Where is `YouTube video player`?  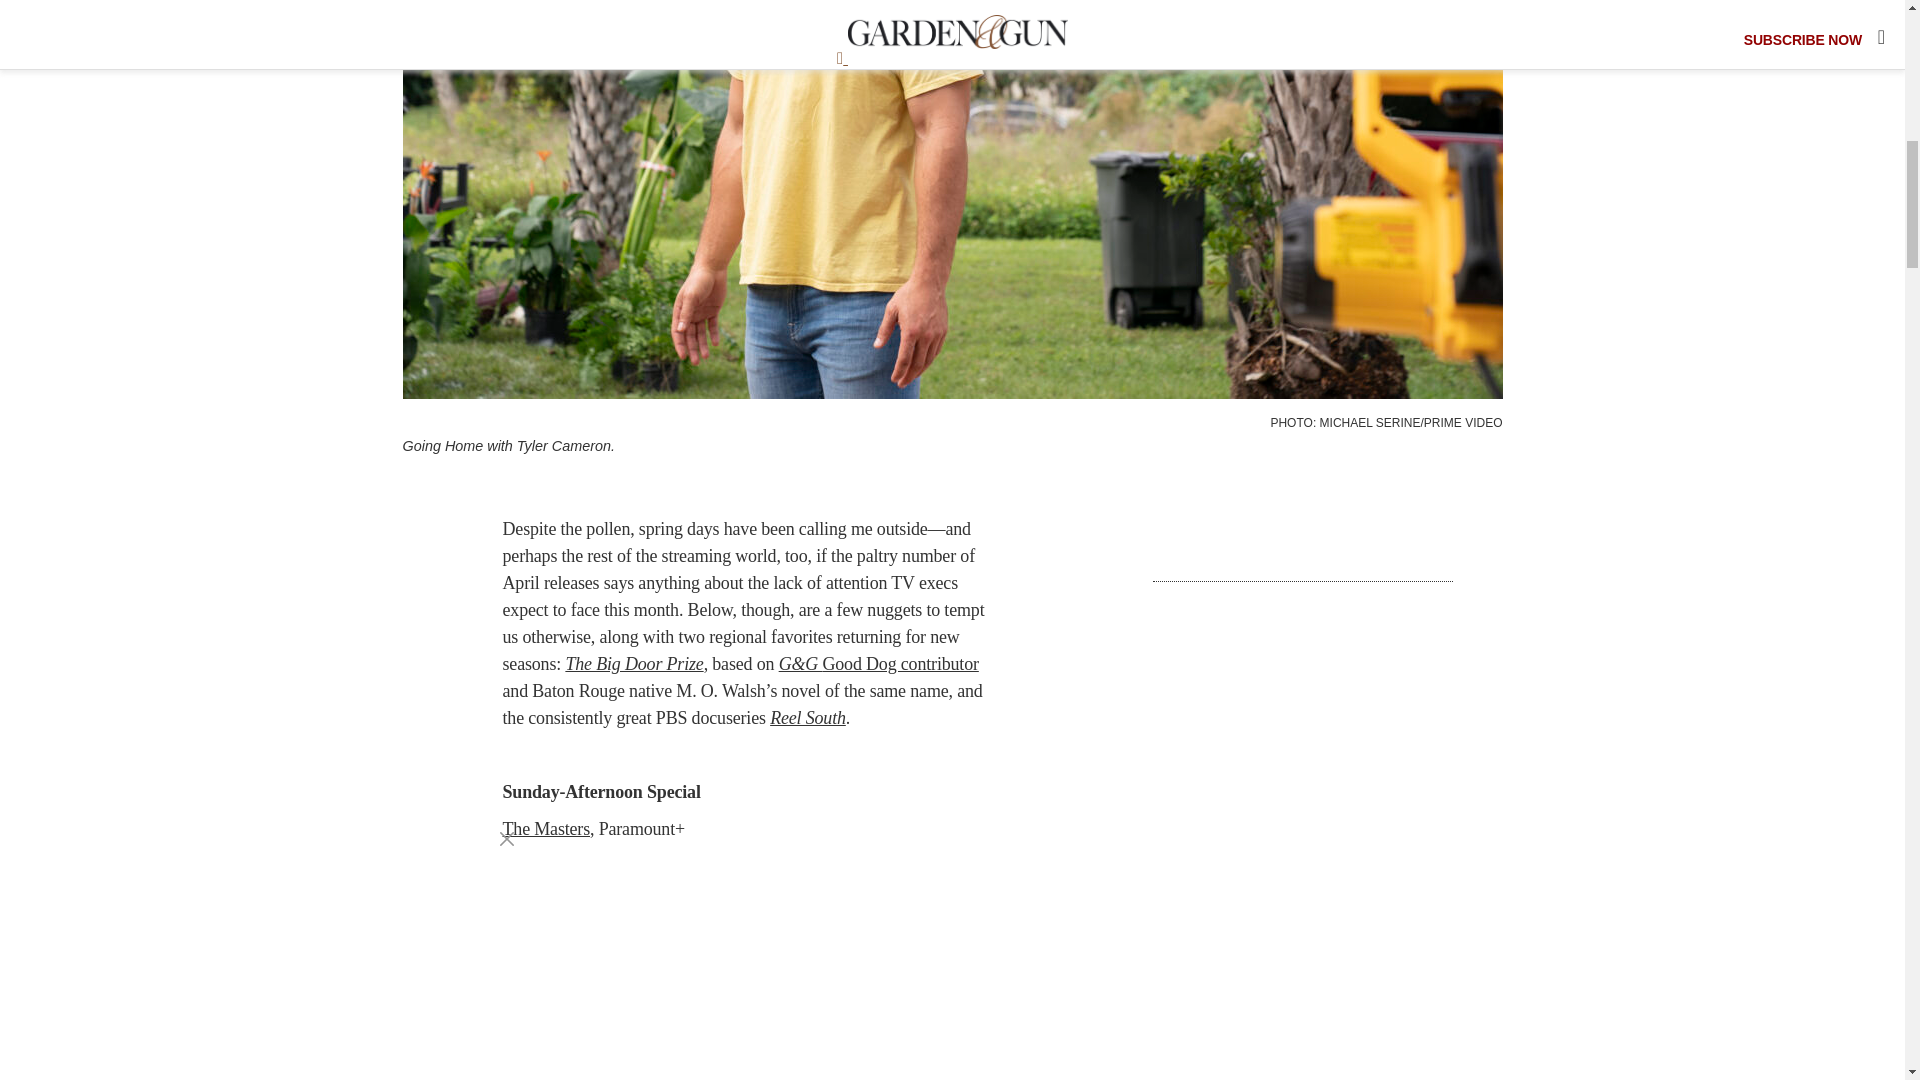
YouTube video player is located at coordinates (752, 966).